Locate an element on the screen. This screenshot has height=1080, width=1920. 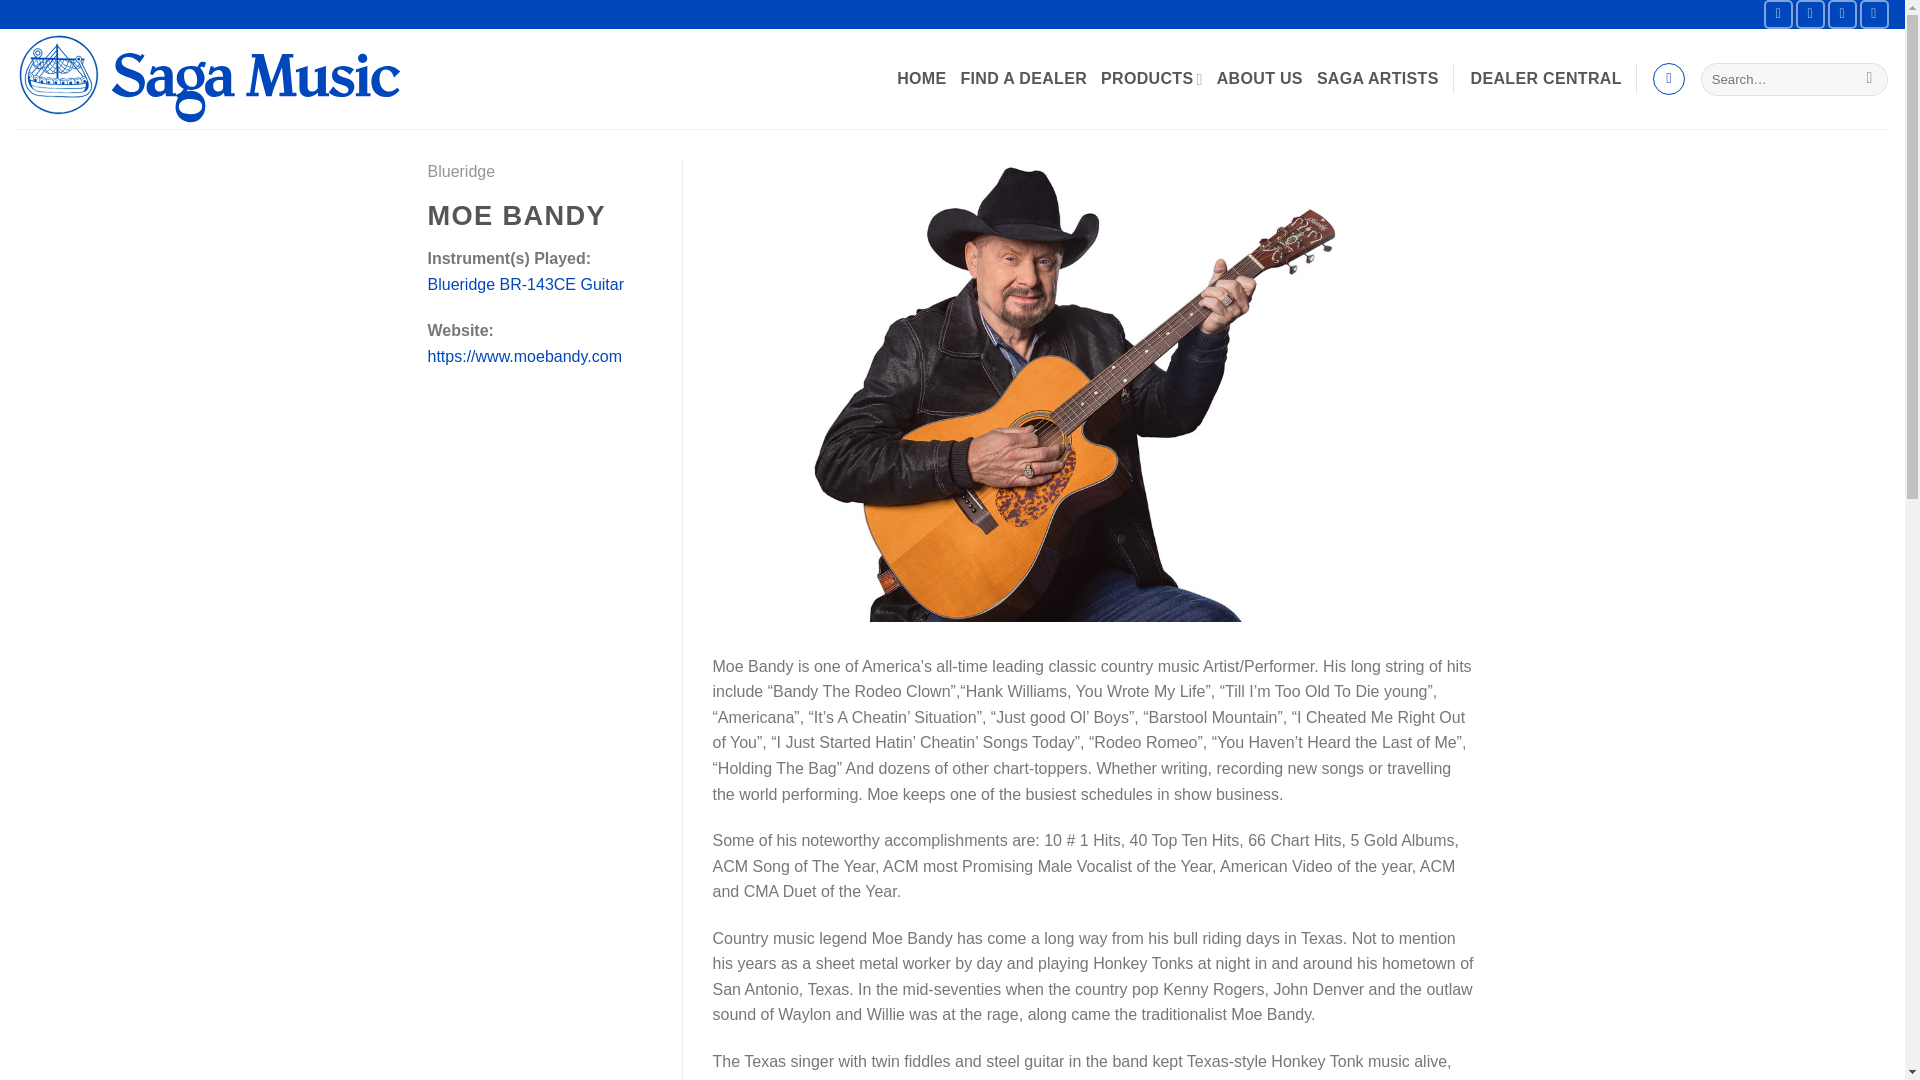
Blueridge BR-143CE Guitar is located at coordinates (526, 284).